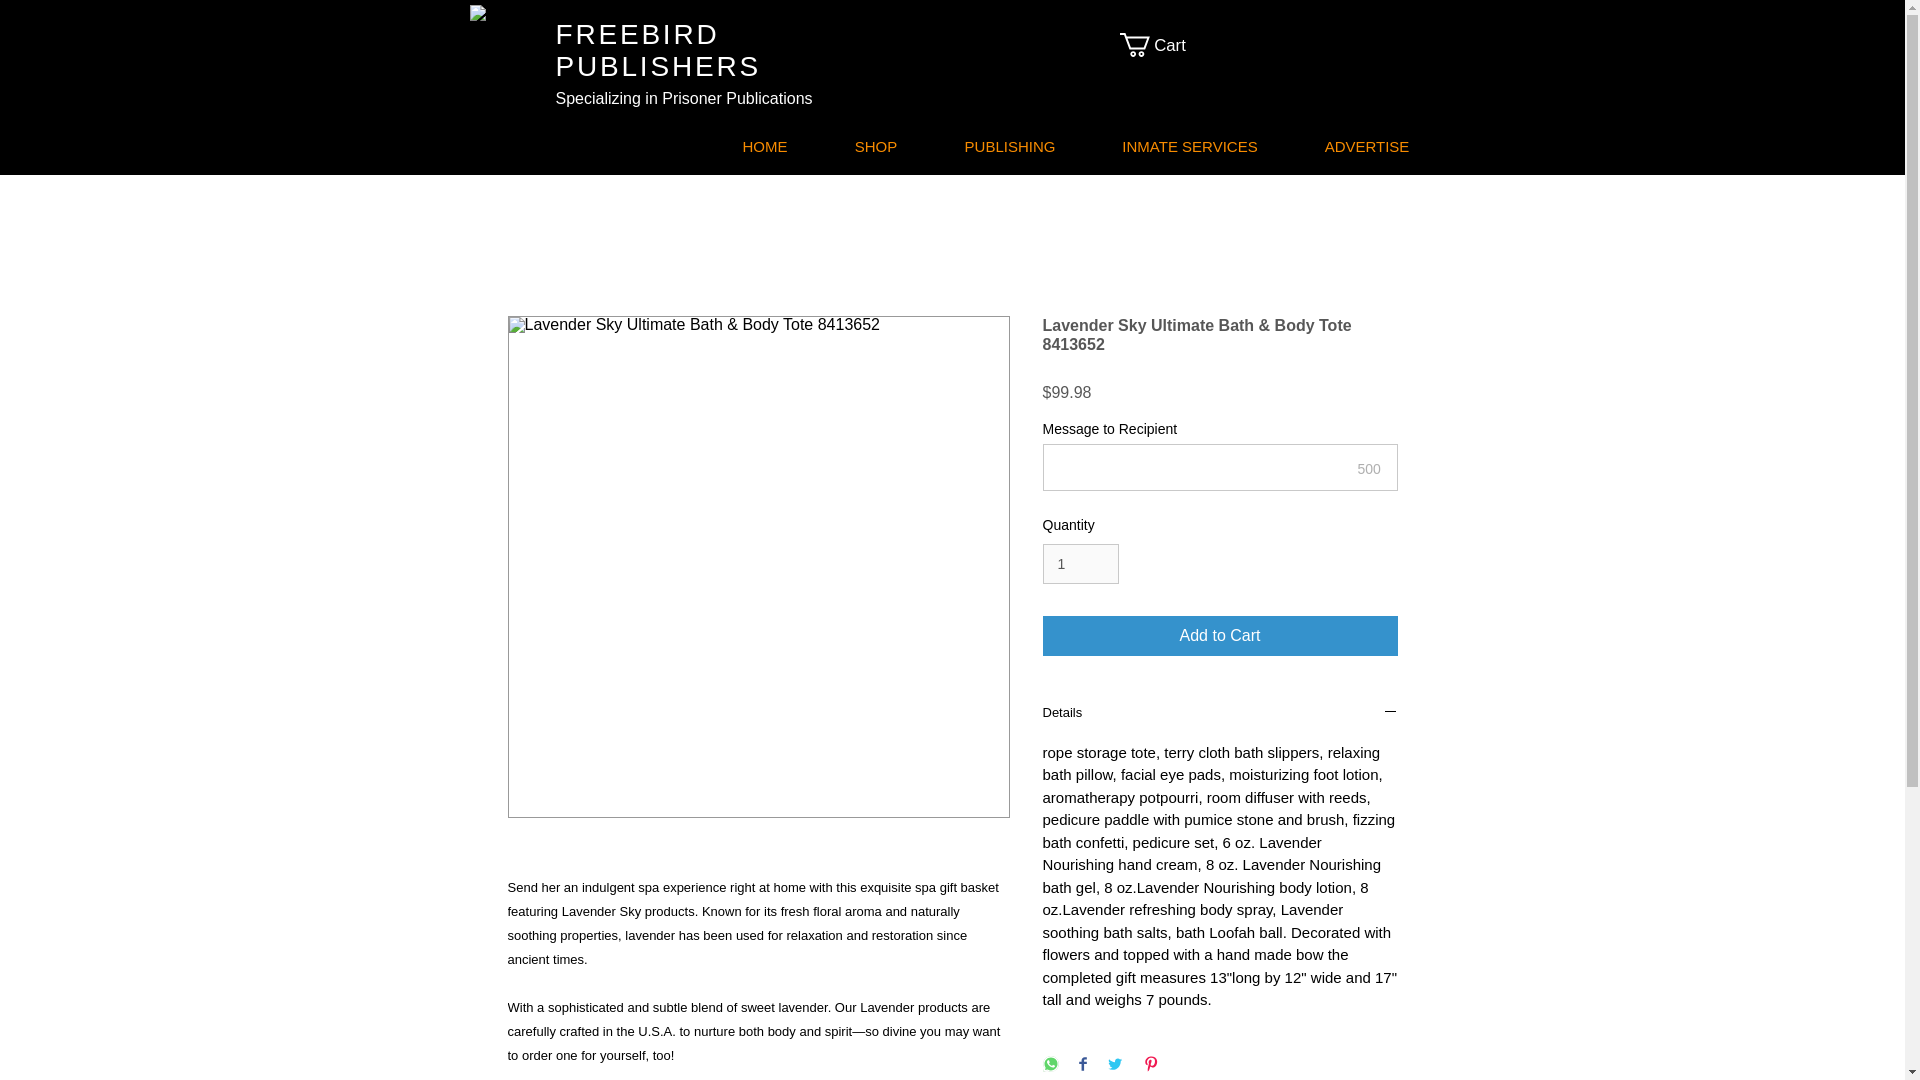  Describe the element at coordinates (766, 146) in the screenshot. I see `HOME` at that location.